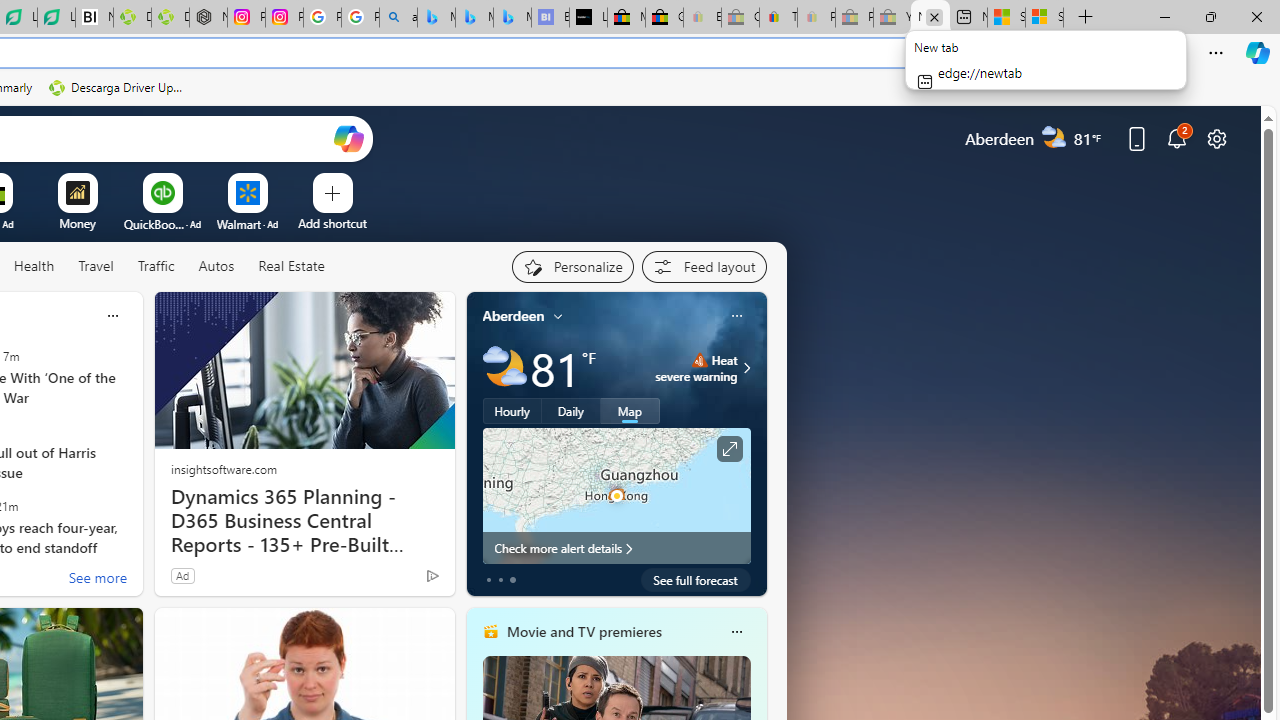 Image resolution: width=1280 pixels, height=720 pixels. I want to click on Nvidia va a poner a prueba la paciencia de los inversores, so click(94, 18).